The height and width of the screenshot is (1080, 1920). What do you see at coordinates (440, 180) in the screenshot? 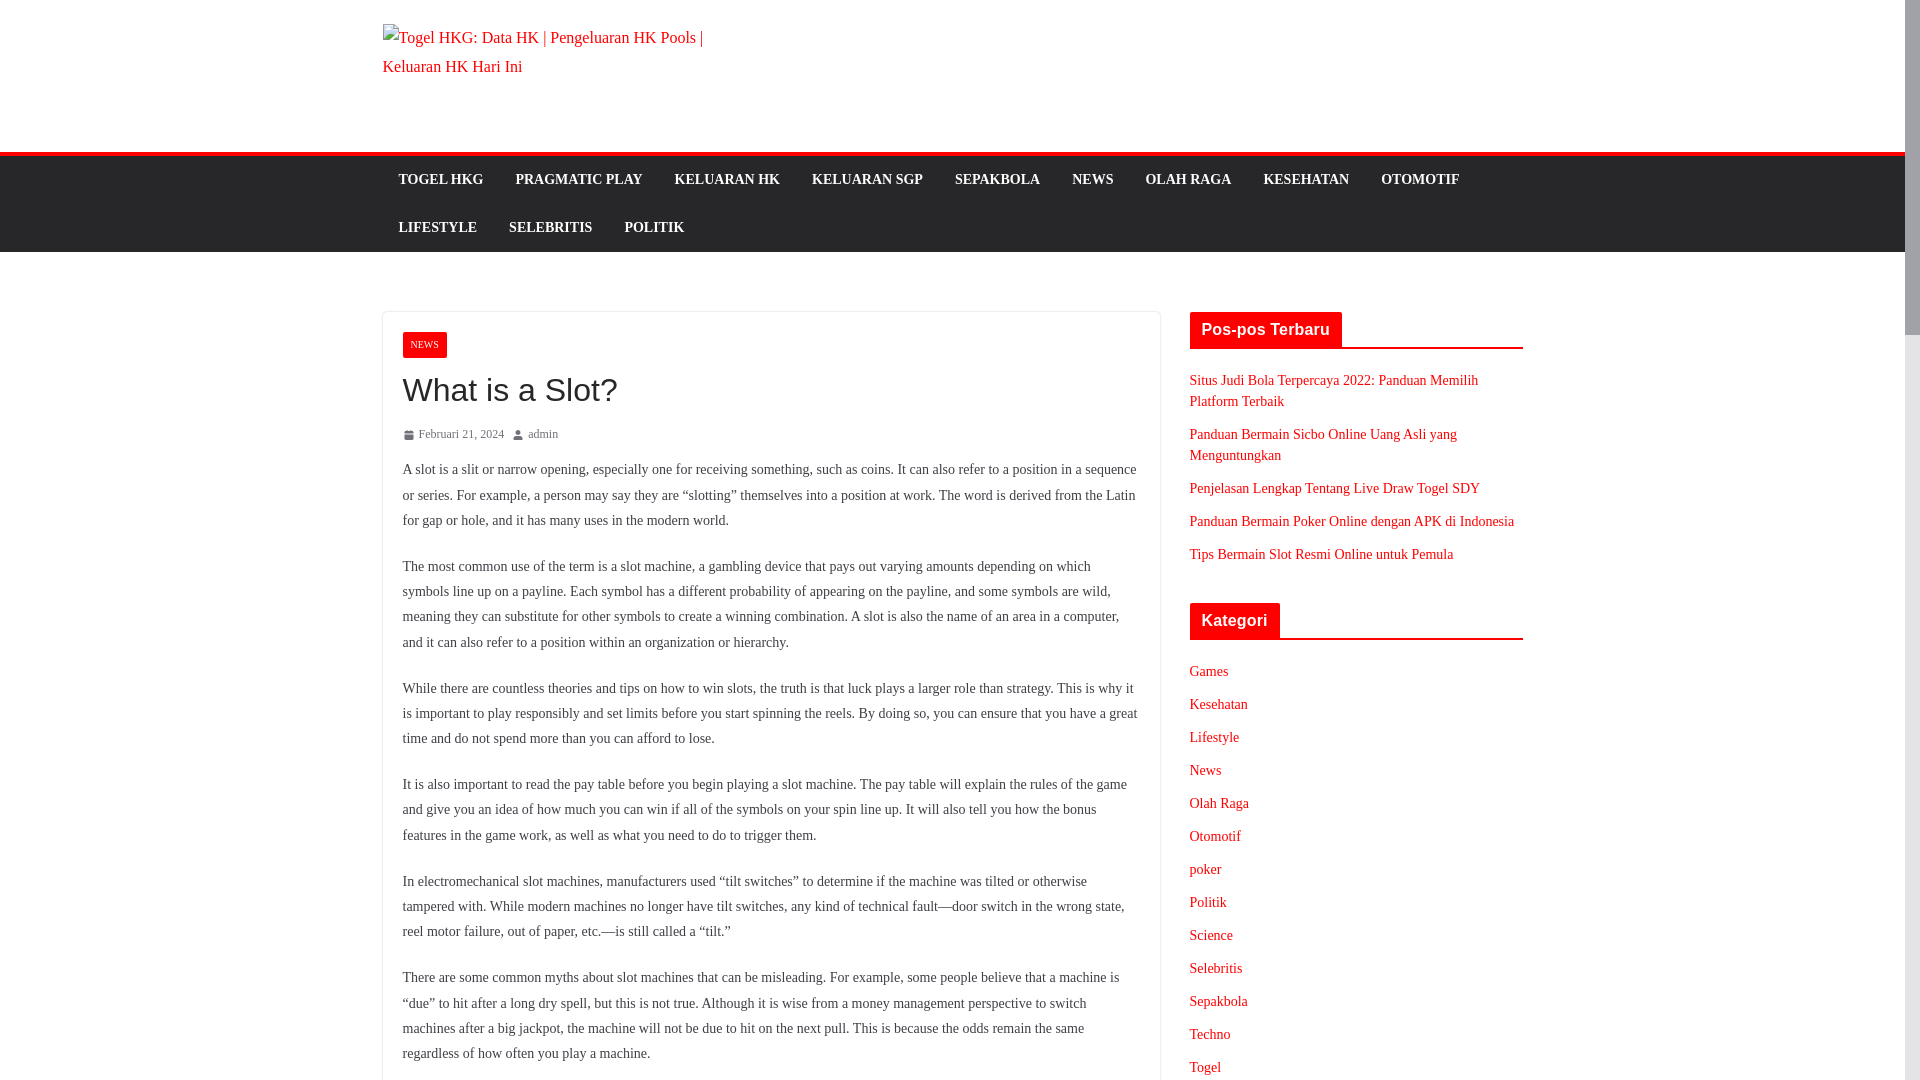
I see `TOGEL HKG` at bounding box center [440, 180].